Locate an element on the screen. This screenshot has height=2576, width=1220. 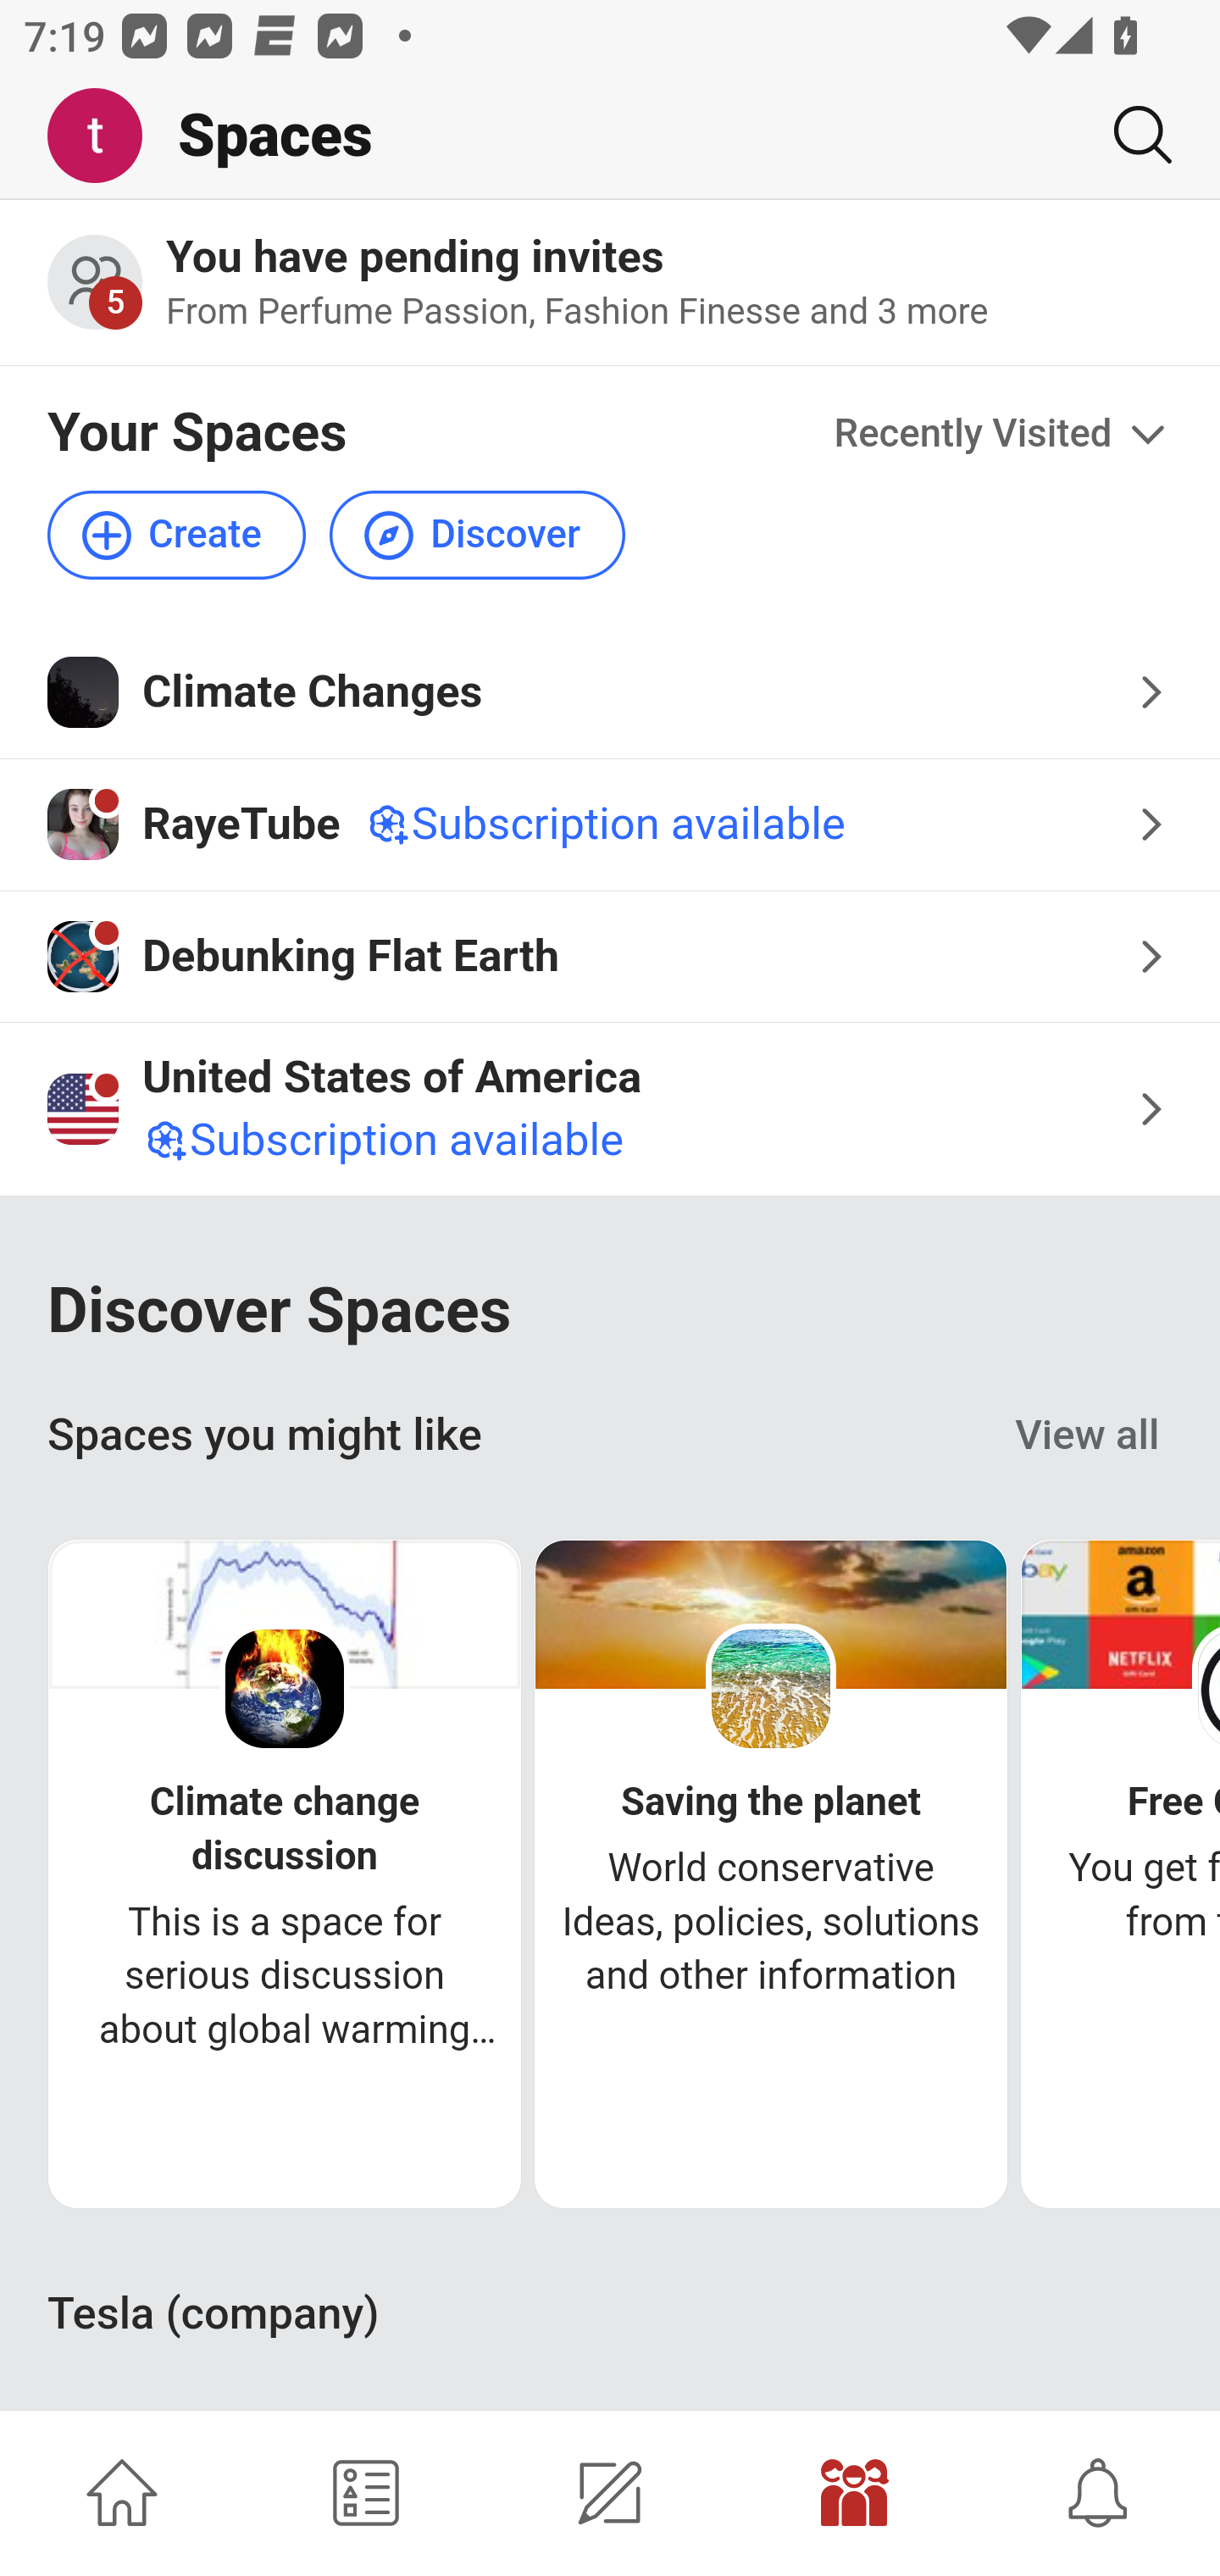
View all is located at coordinates (1088, 1435).